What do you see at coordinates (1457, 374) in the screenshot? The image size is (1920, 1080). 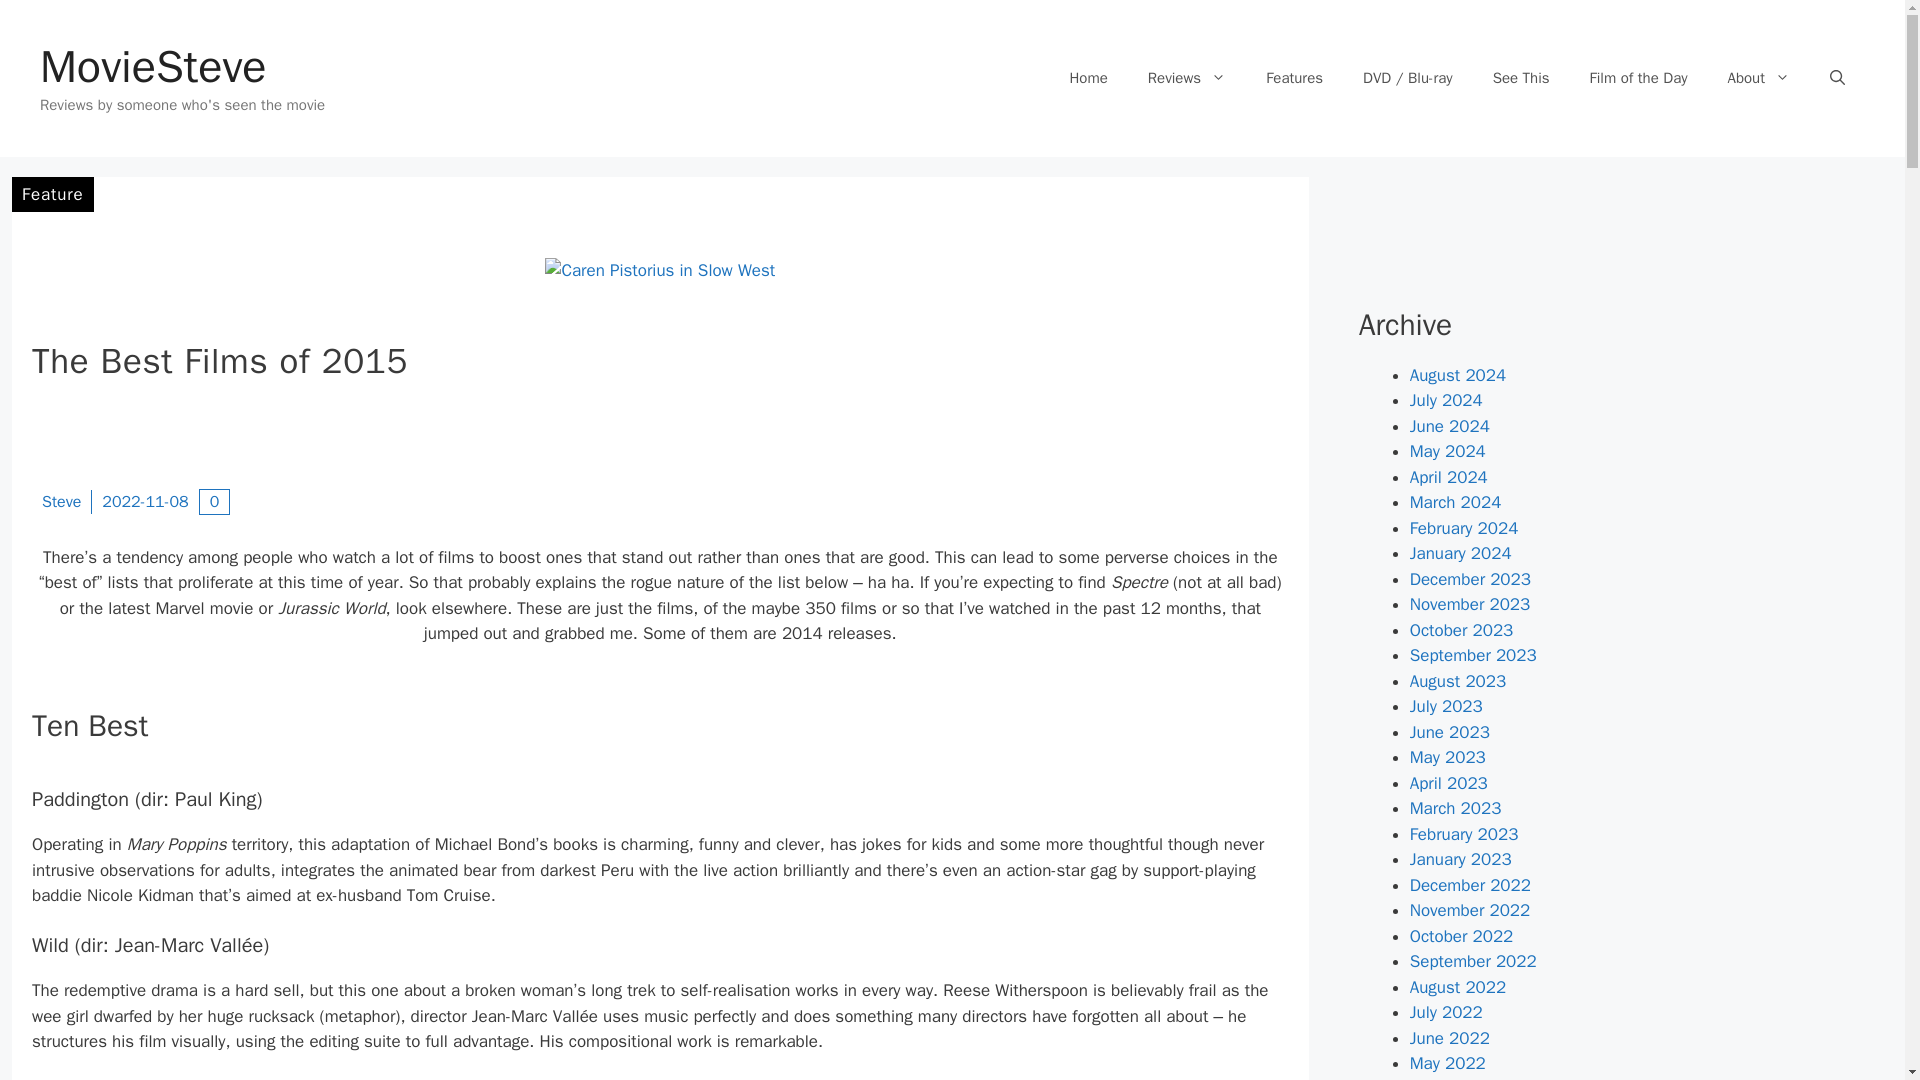 I see `August 2024` at bounding box center [1457, 374].